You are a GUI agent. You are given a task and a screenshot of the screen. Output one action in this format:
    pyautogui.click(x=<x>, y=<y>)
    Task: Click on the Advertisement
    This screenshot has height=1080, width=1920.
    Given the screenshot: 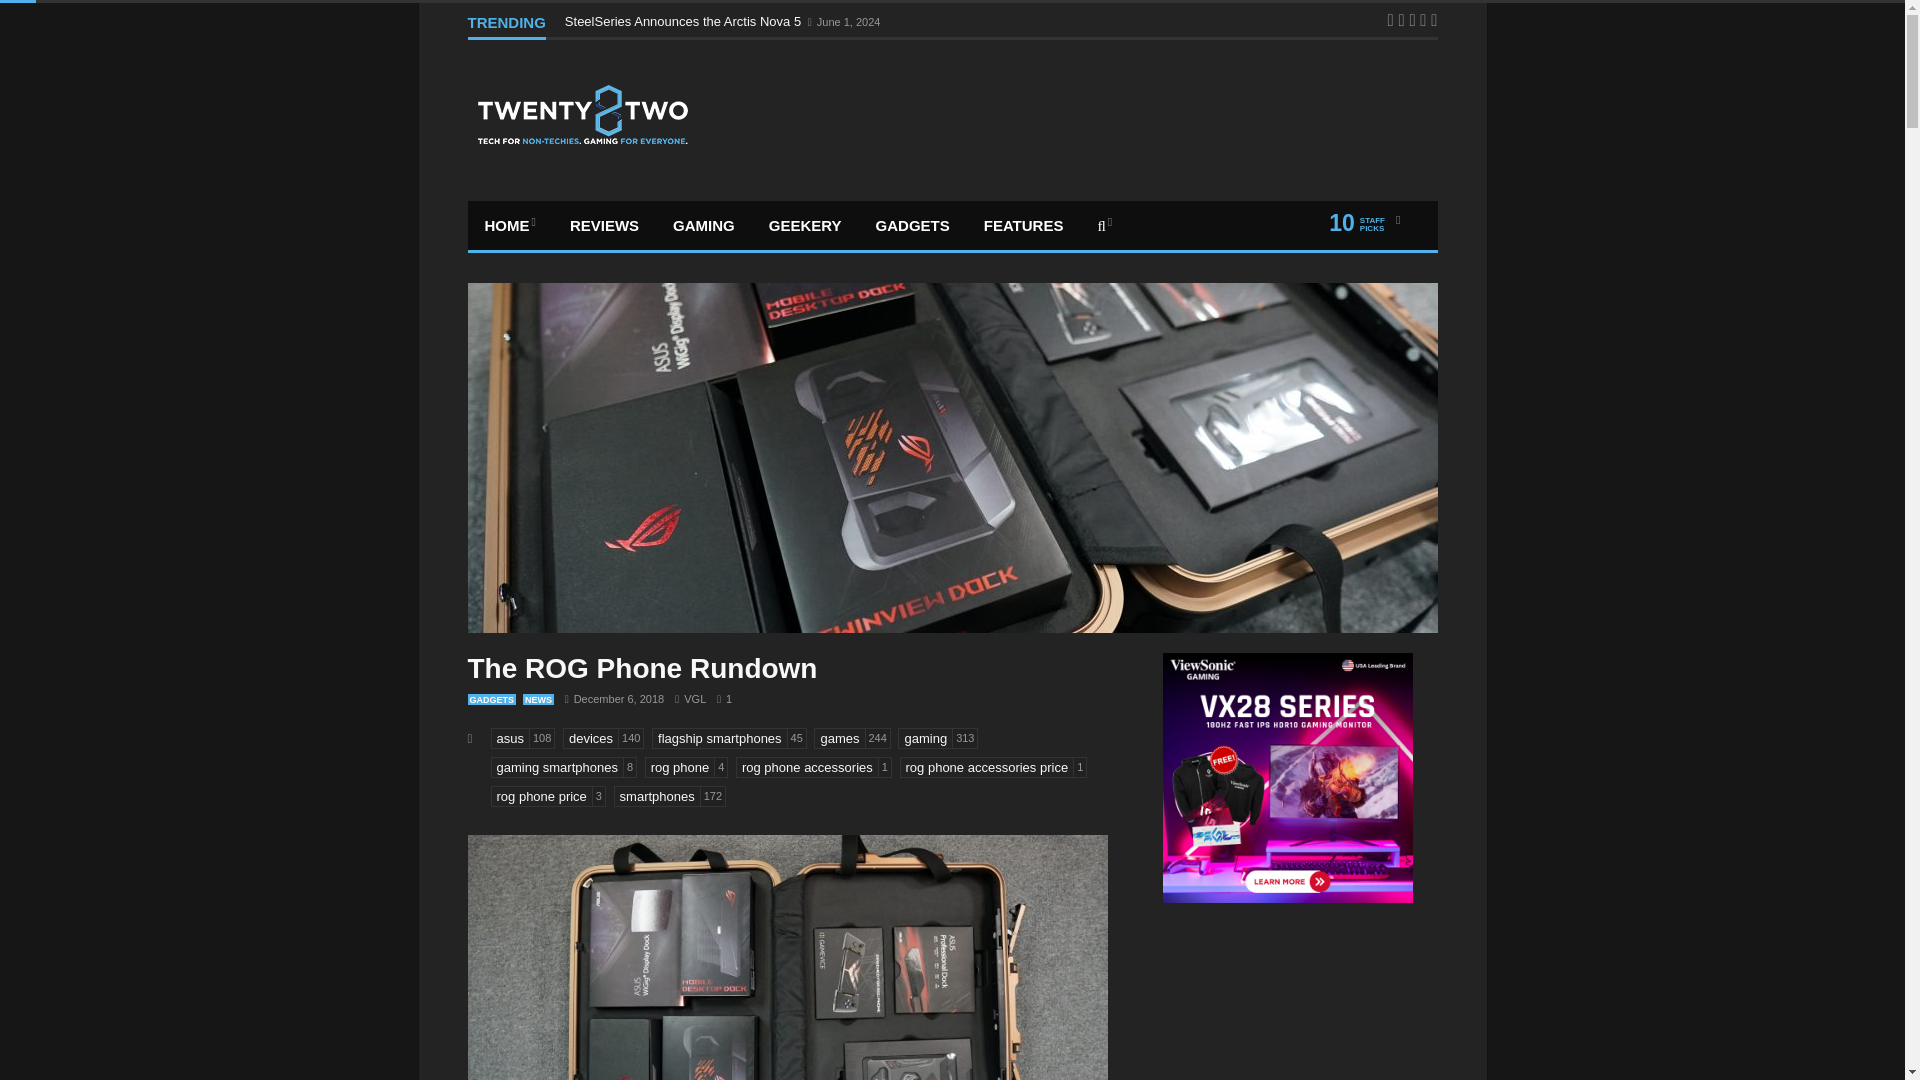 What is the action you would take?
    pyautogui.click(x=1068, y=116)
    